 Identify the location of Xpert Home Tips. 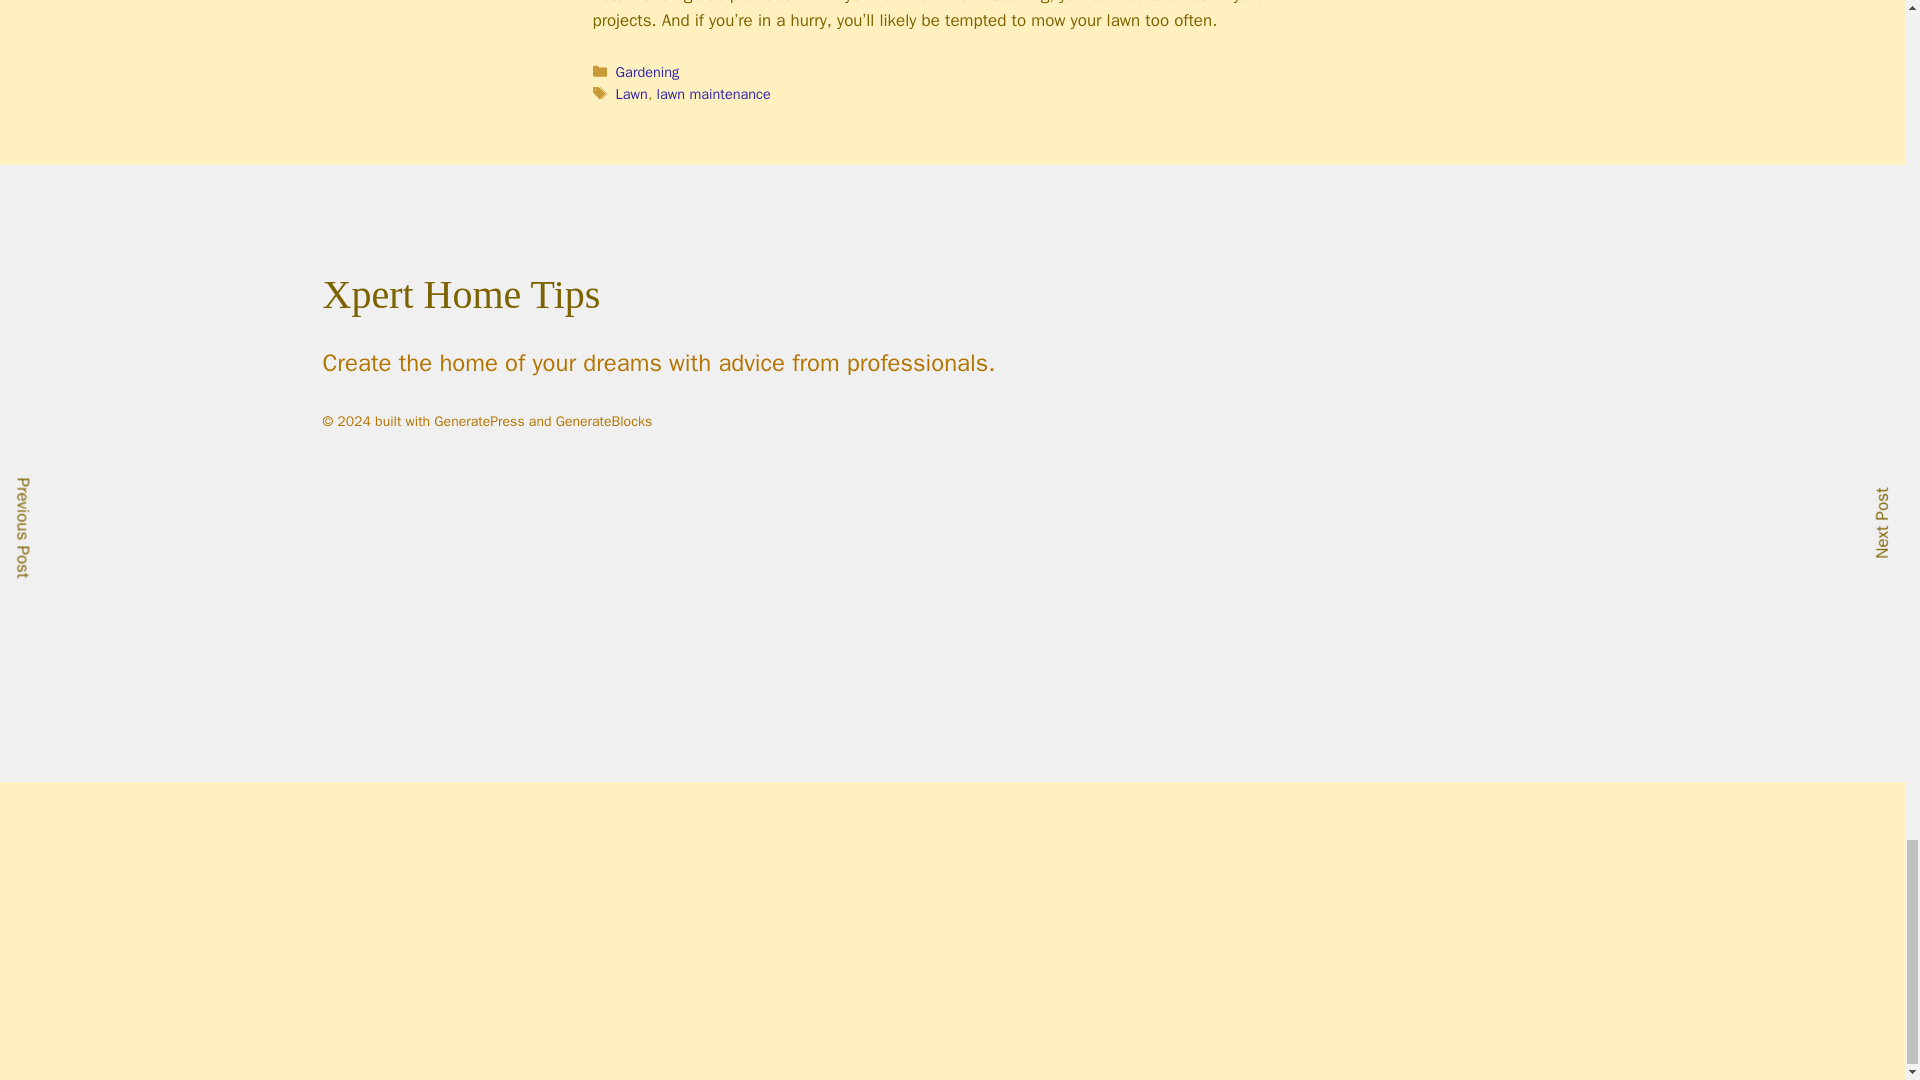
(460, 294).